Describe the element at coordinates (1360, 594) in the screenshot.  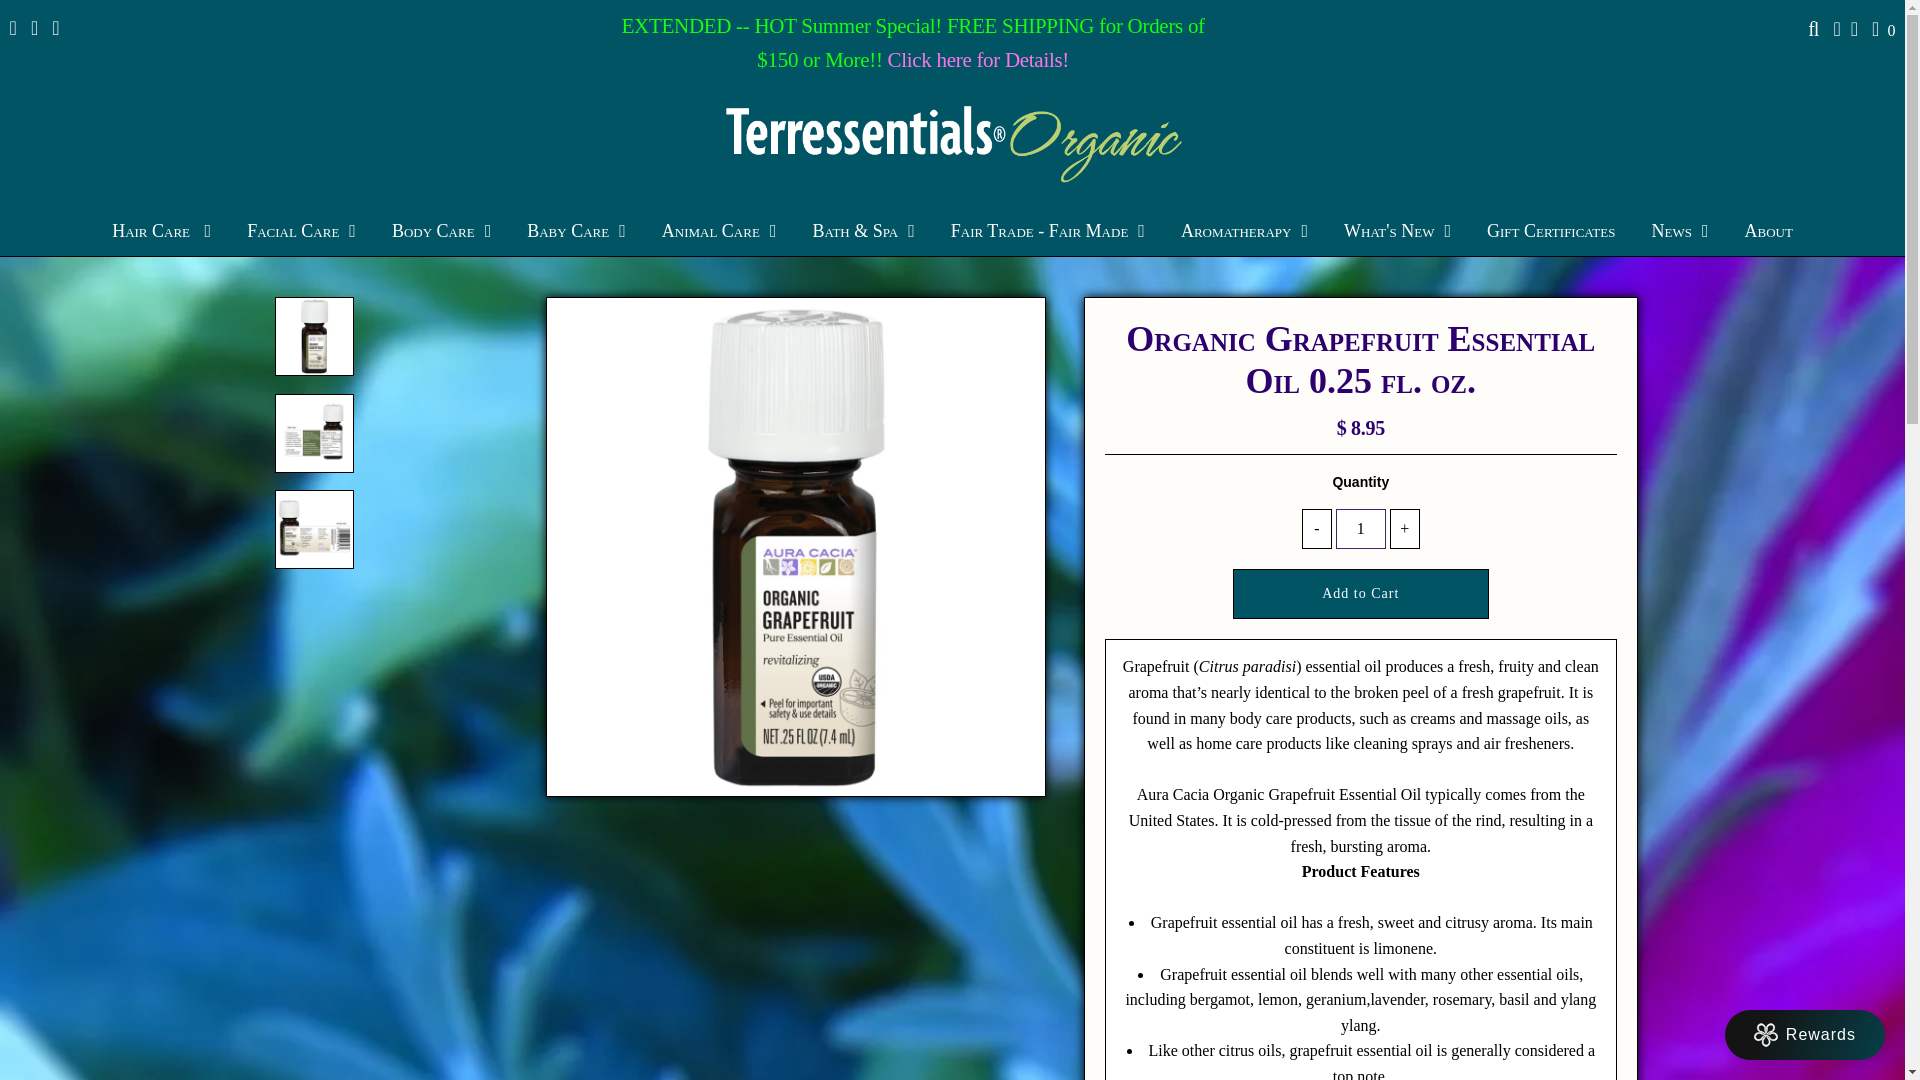
I see `Add to Cart` at that location.